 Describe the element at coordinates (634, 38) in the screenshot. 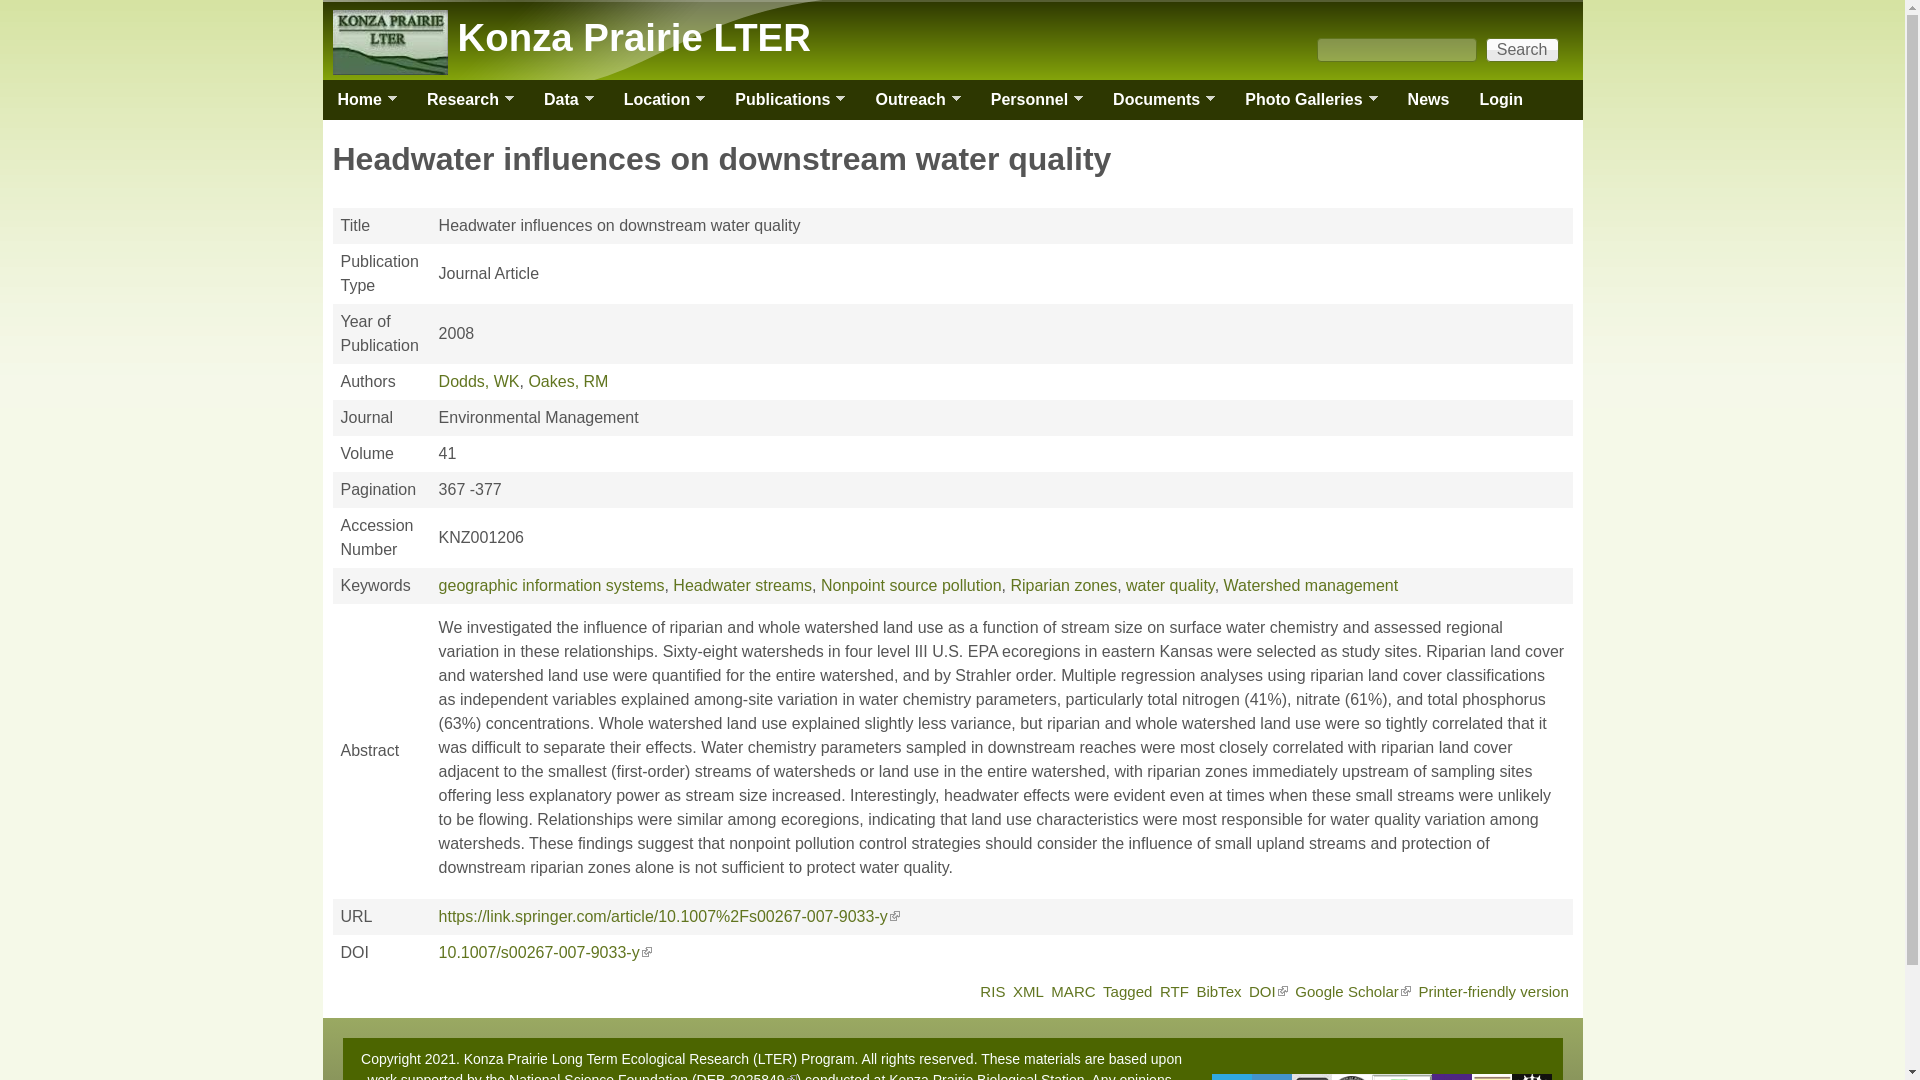

I see `Konza Prairie LTER` at that location.